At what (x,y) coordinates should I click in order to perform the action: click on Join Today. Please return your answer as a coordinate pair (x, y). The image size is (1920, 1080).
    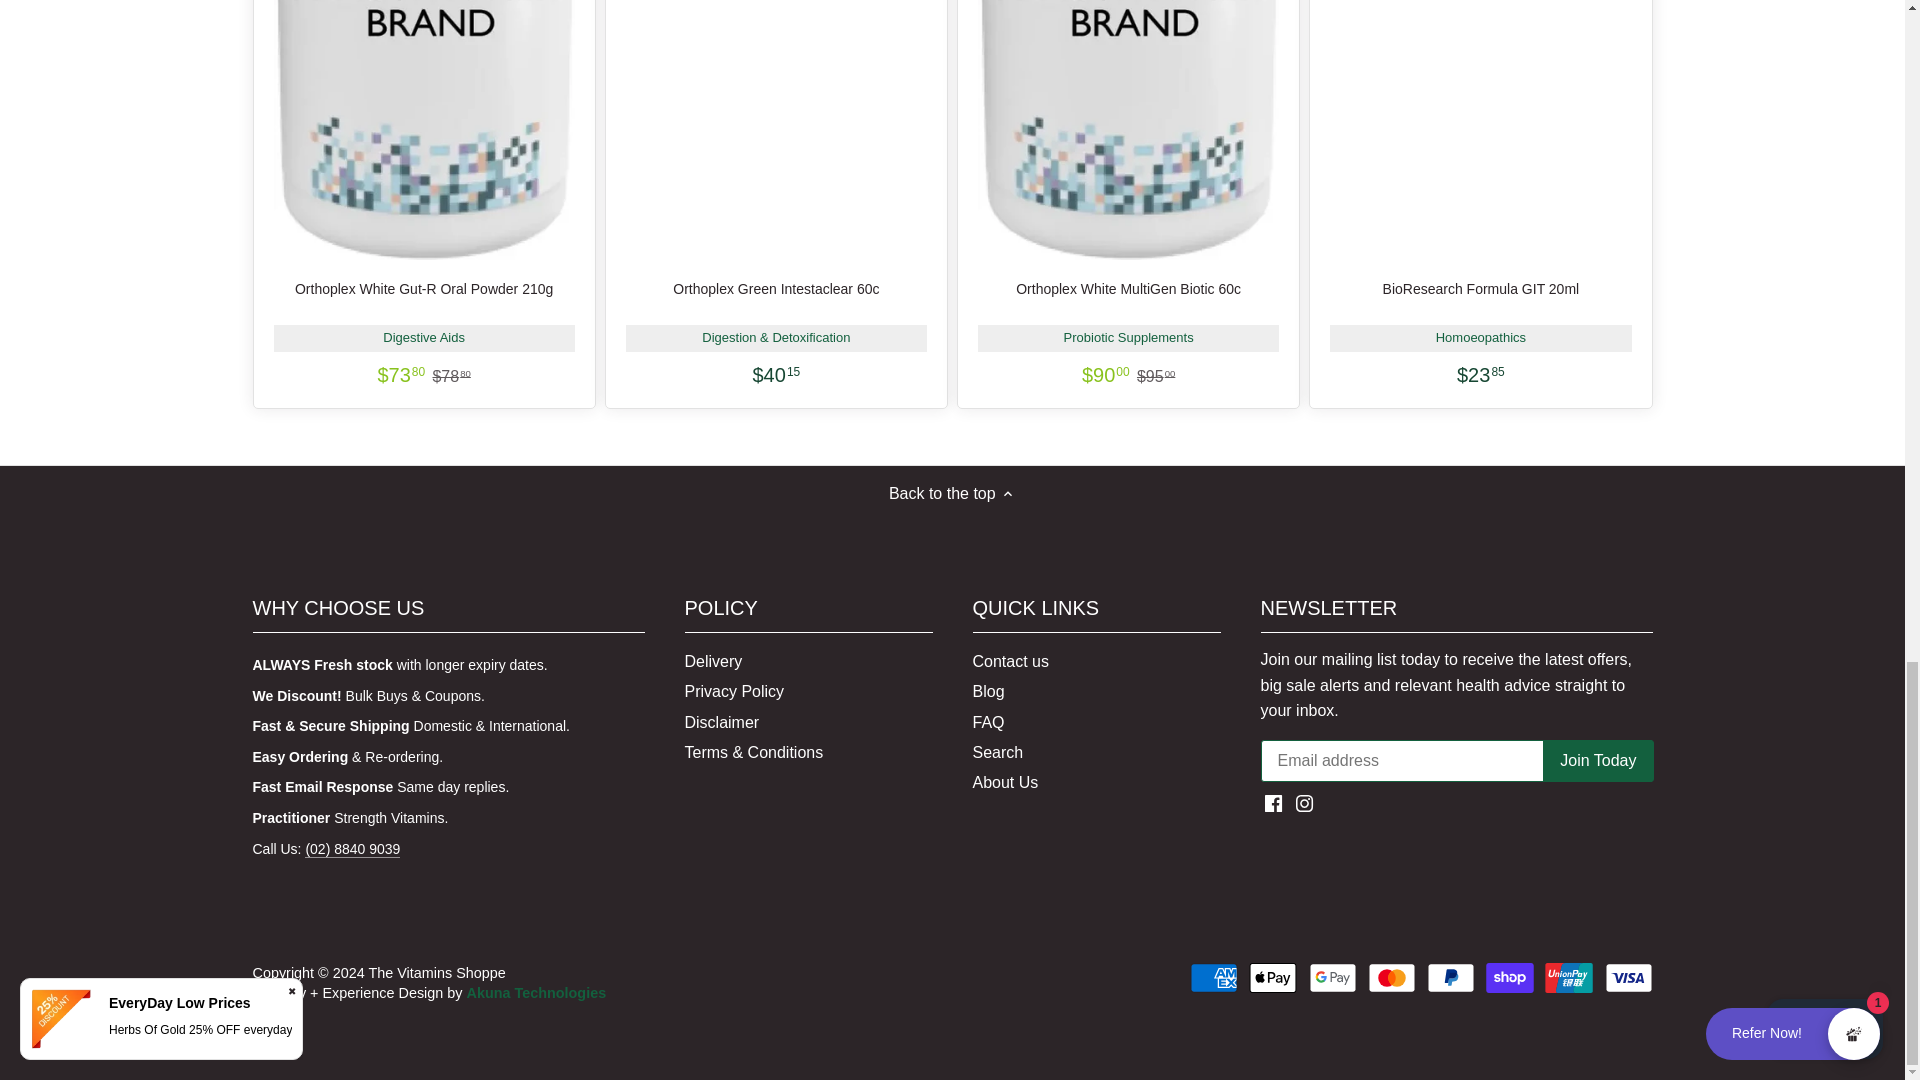
    Looking at the image, I should click on (1598, 760).